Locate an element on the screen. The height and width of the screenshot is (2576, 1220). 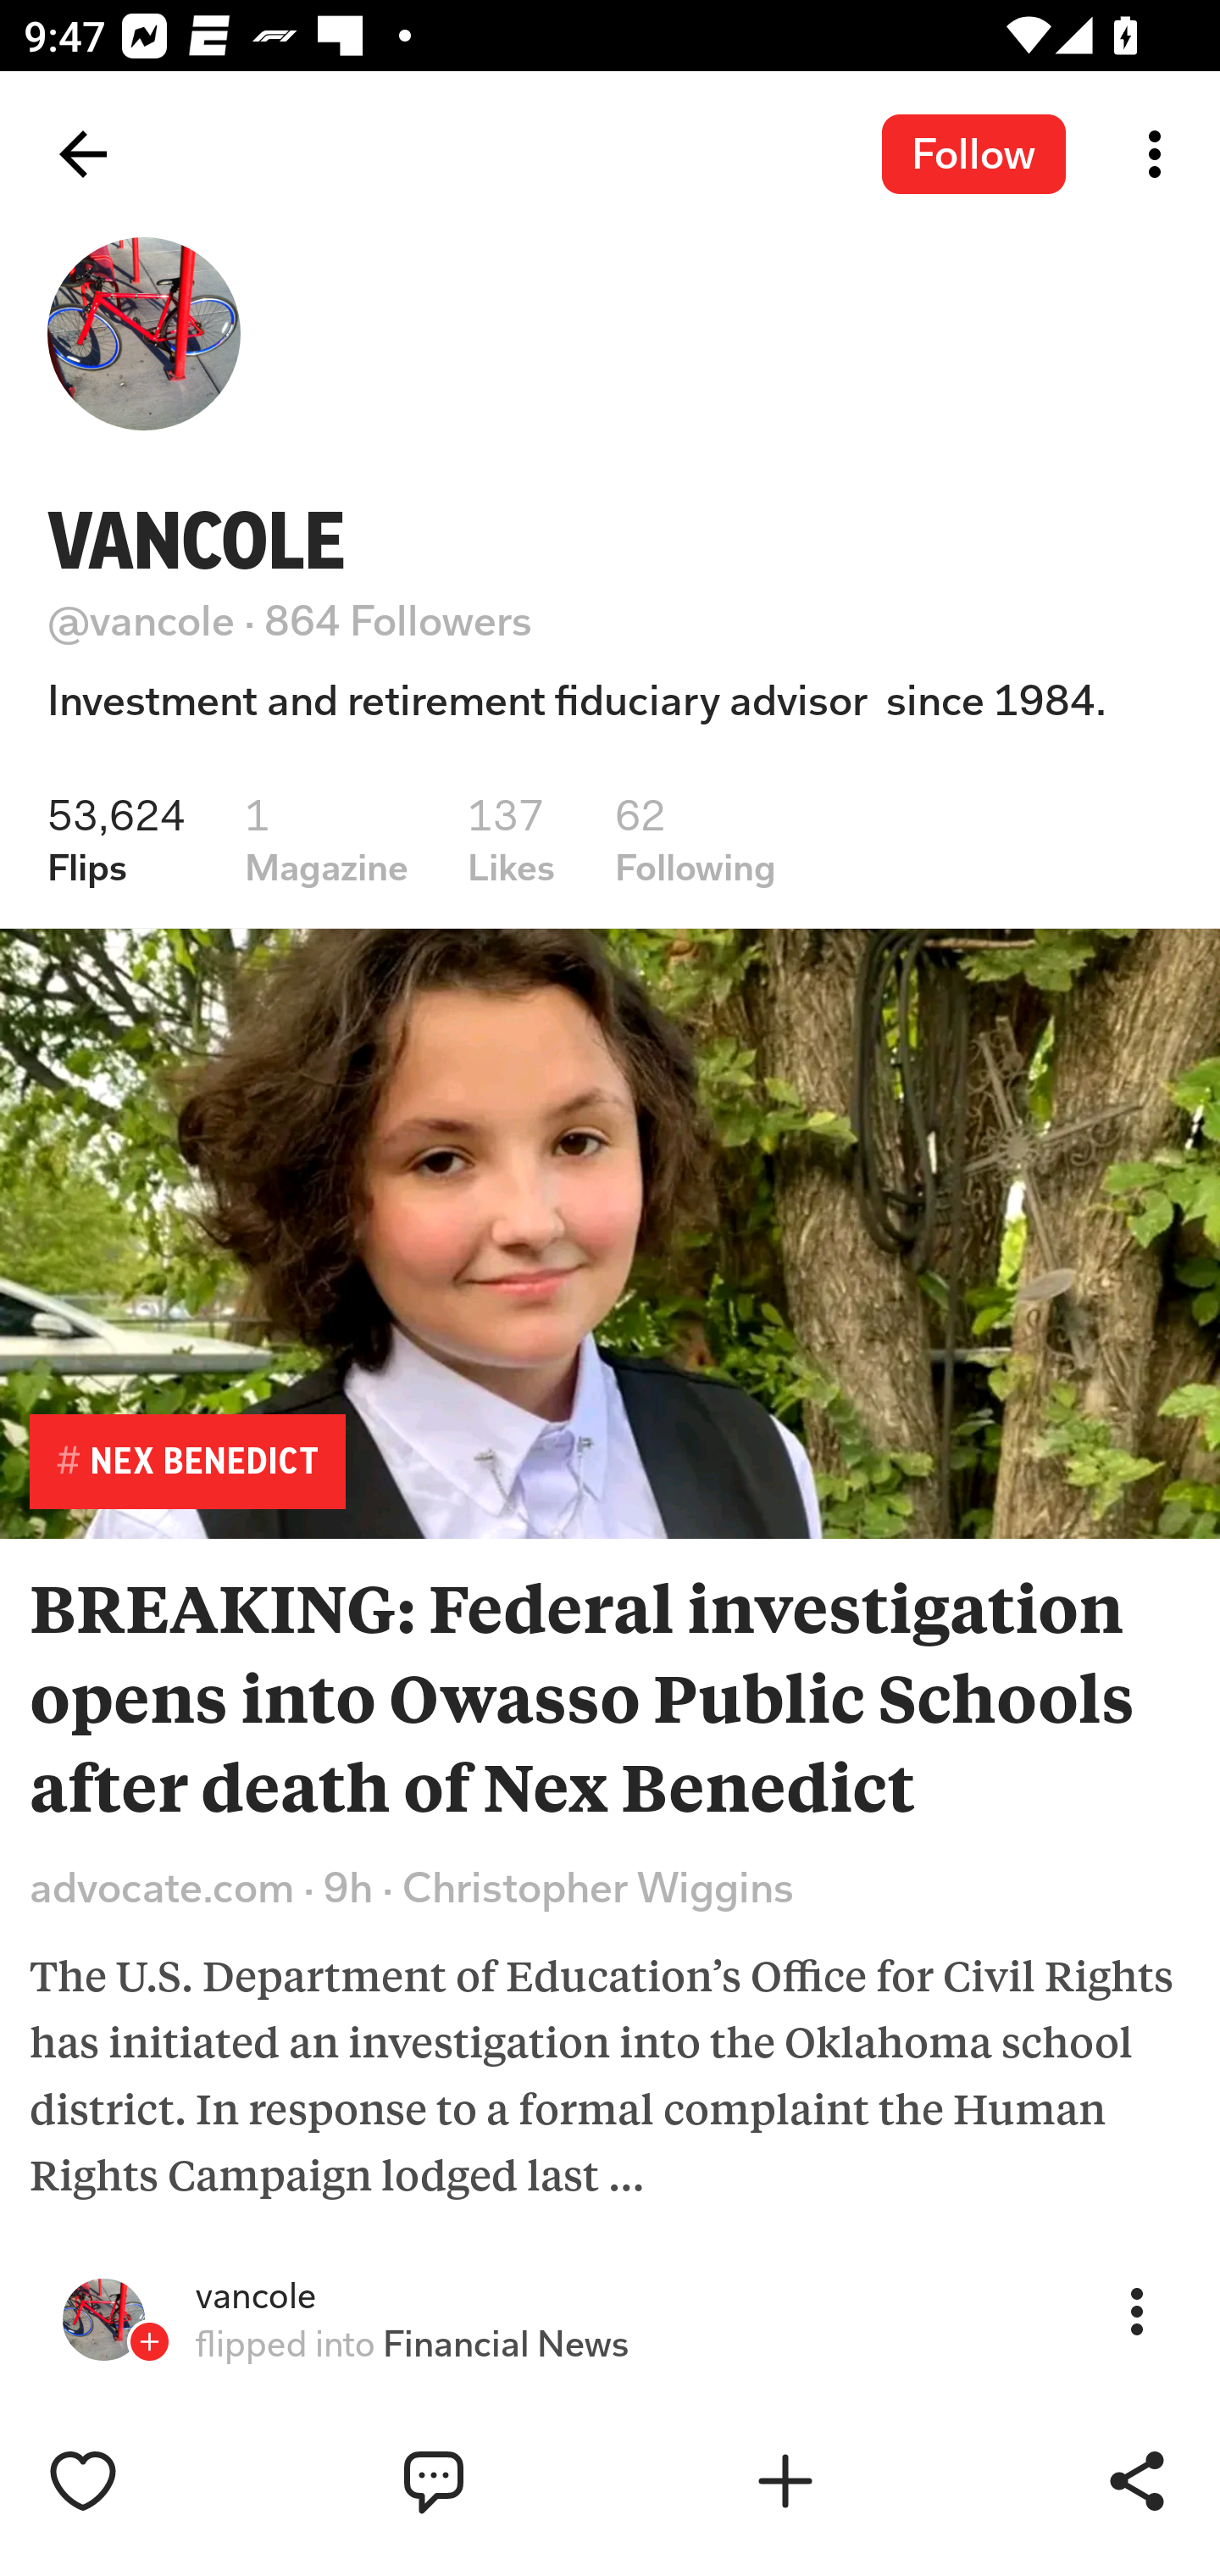
Like is located at coordinates (153, 2480).